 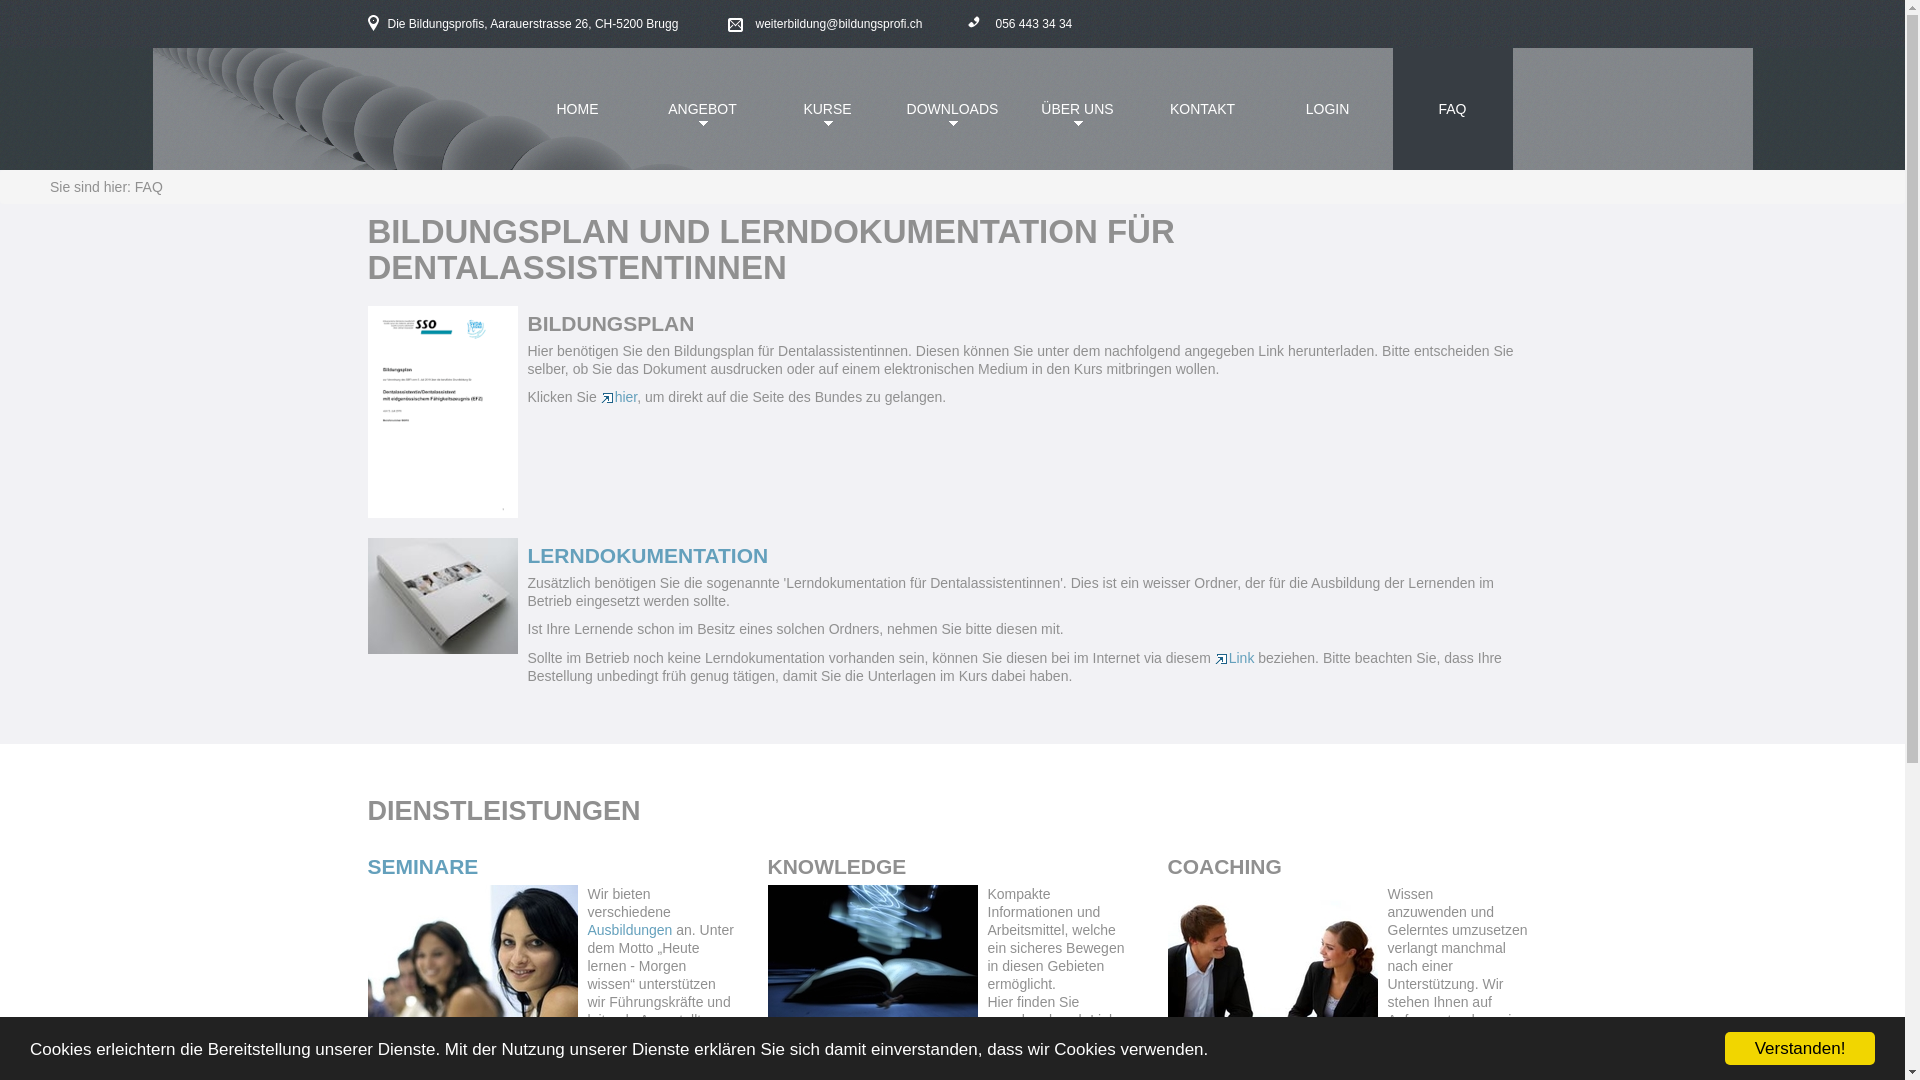 What do you see at coordinates (620, 397) in the screenshot?
I see `hier` at bounding box center [620, 397].